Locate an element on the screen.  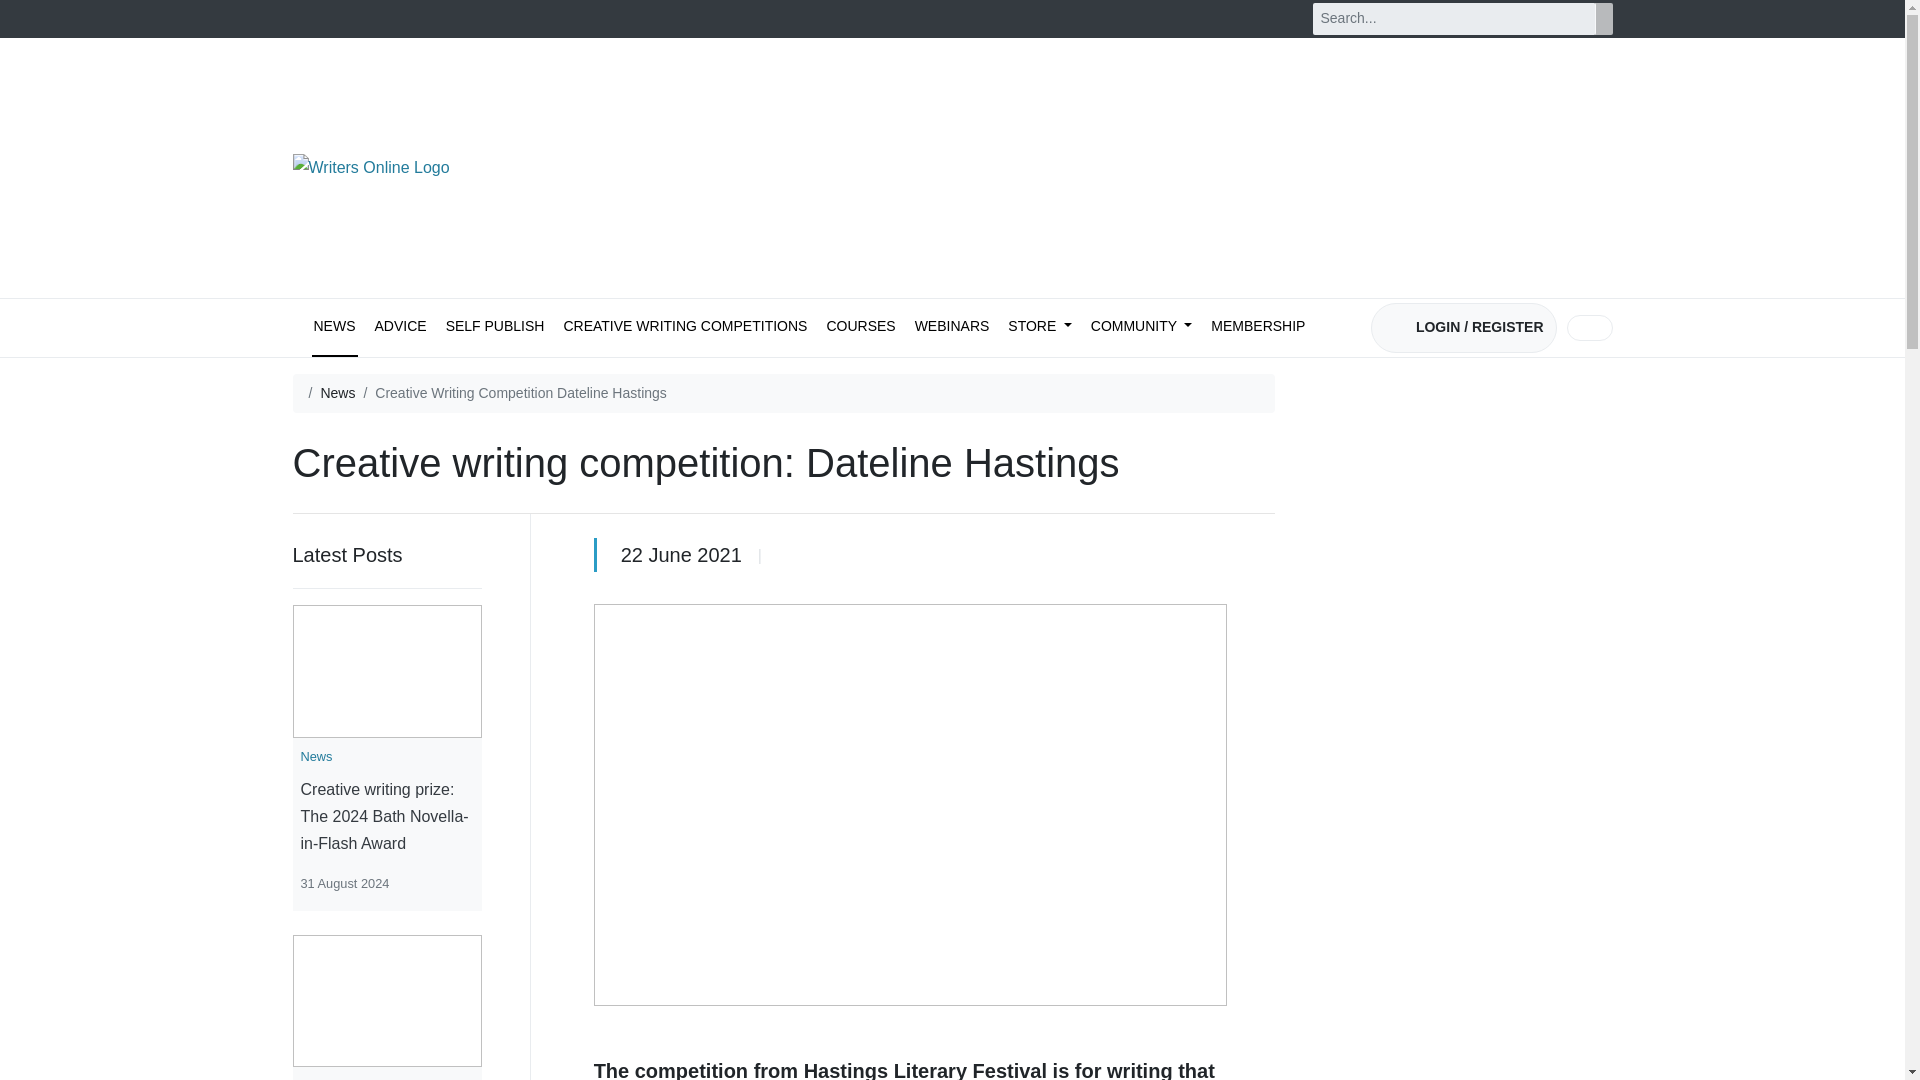
WEBINARS is located at coordinates (952, 328).